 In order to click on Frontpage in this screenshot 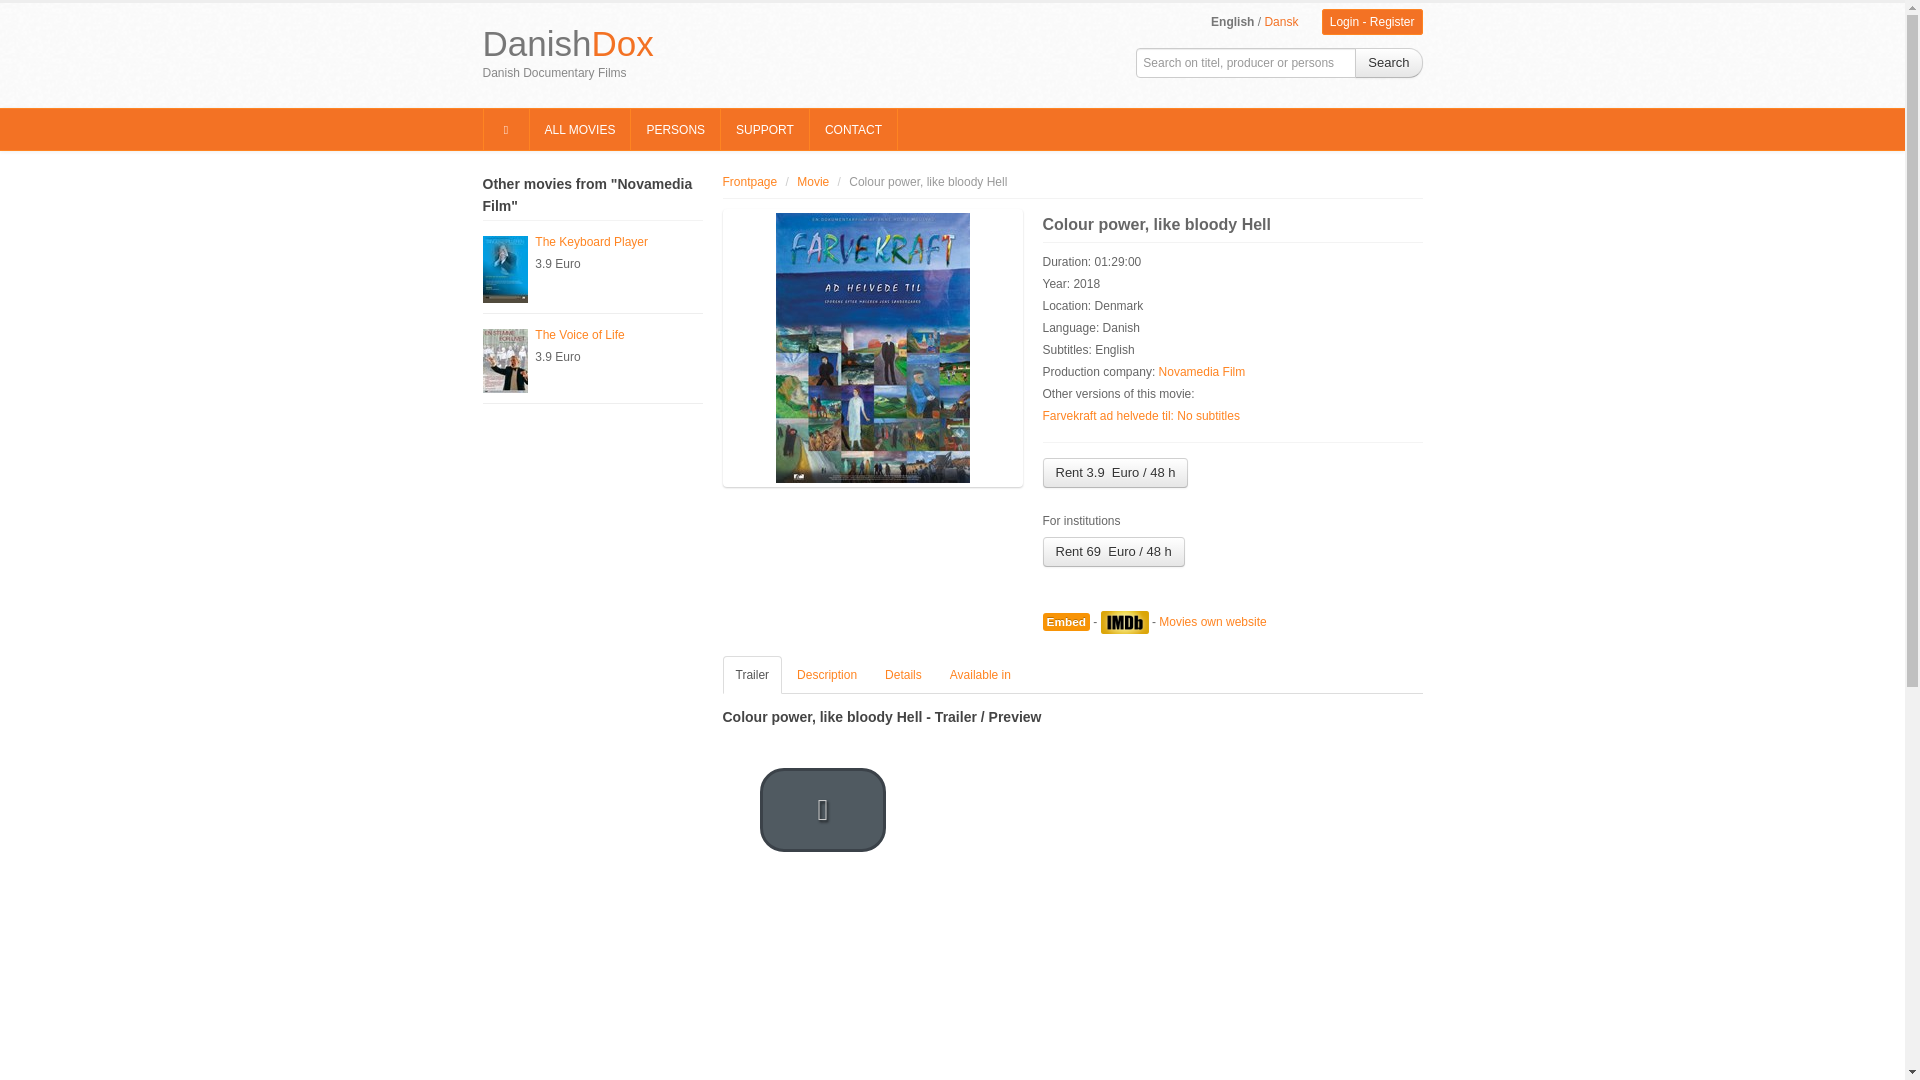, I will do `click(749, 182)`.